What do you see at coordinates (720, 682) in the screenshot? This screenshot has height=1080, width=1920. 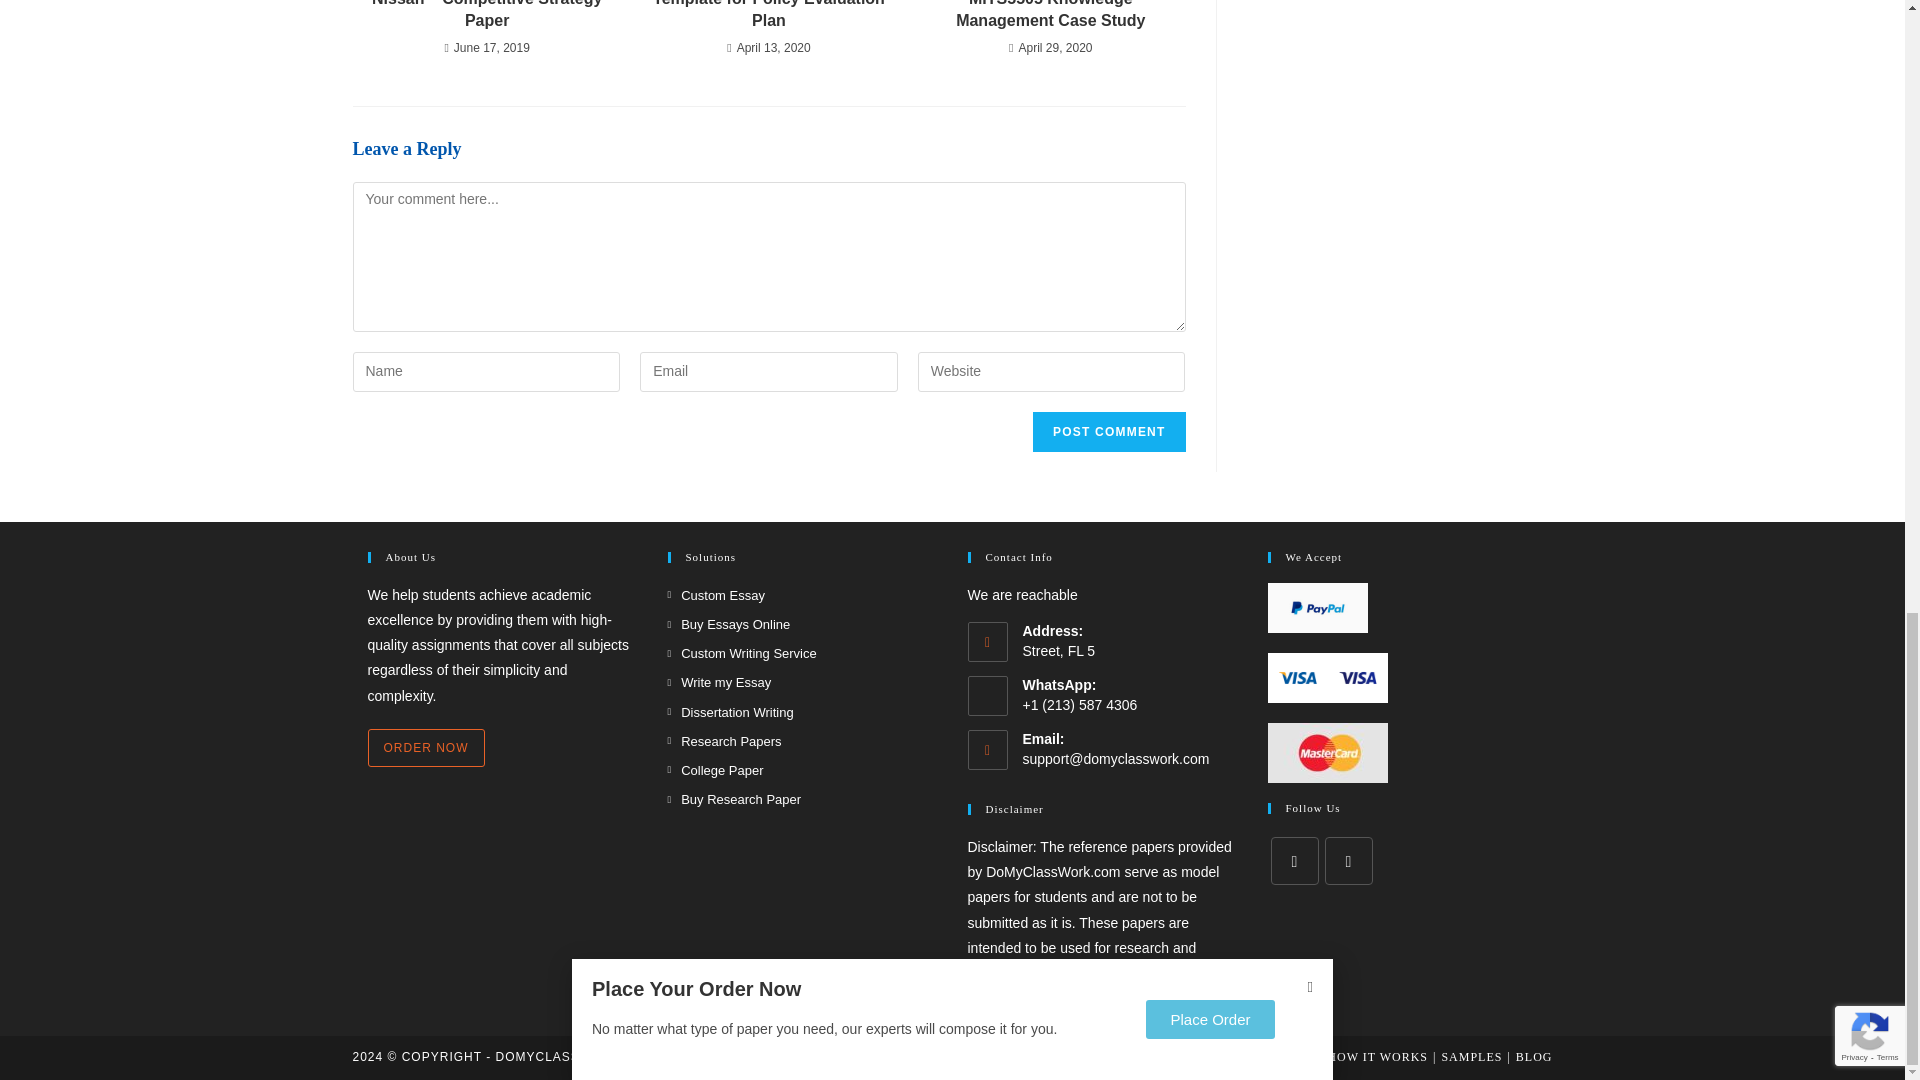 I see `Write my Essay` at bounding box center [720, 682].